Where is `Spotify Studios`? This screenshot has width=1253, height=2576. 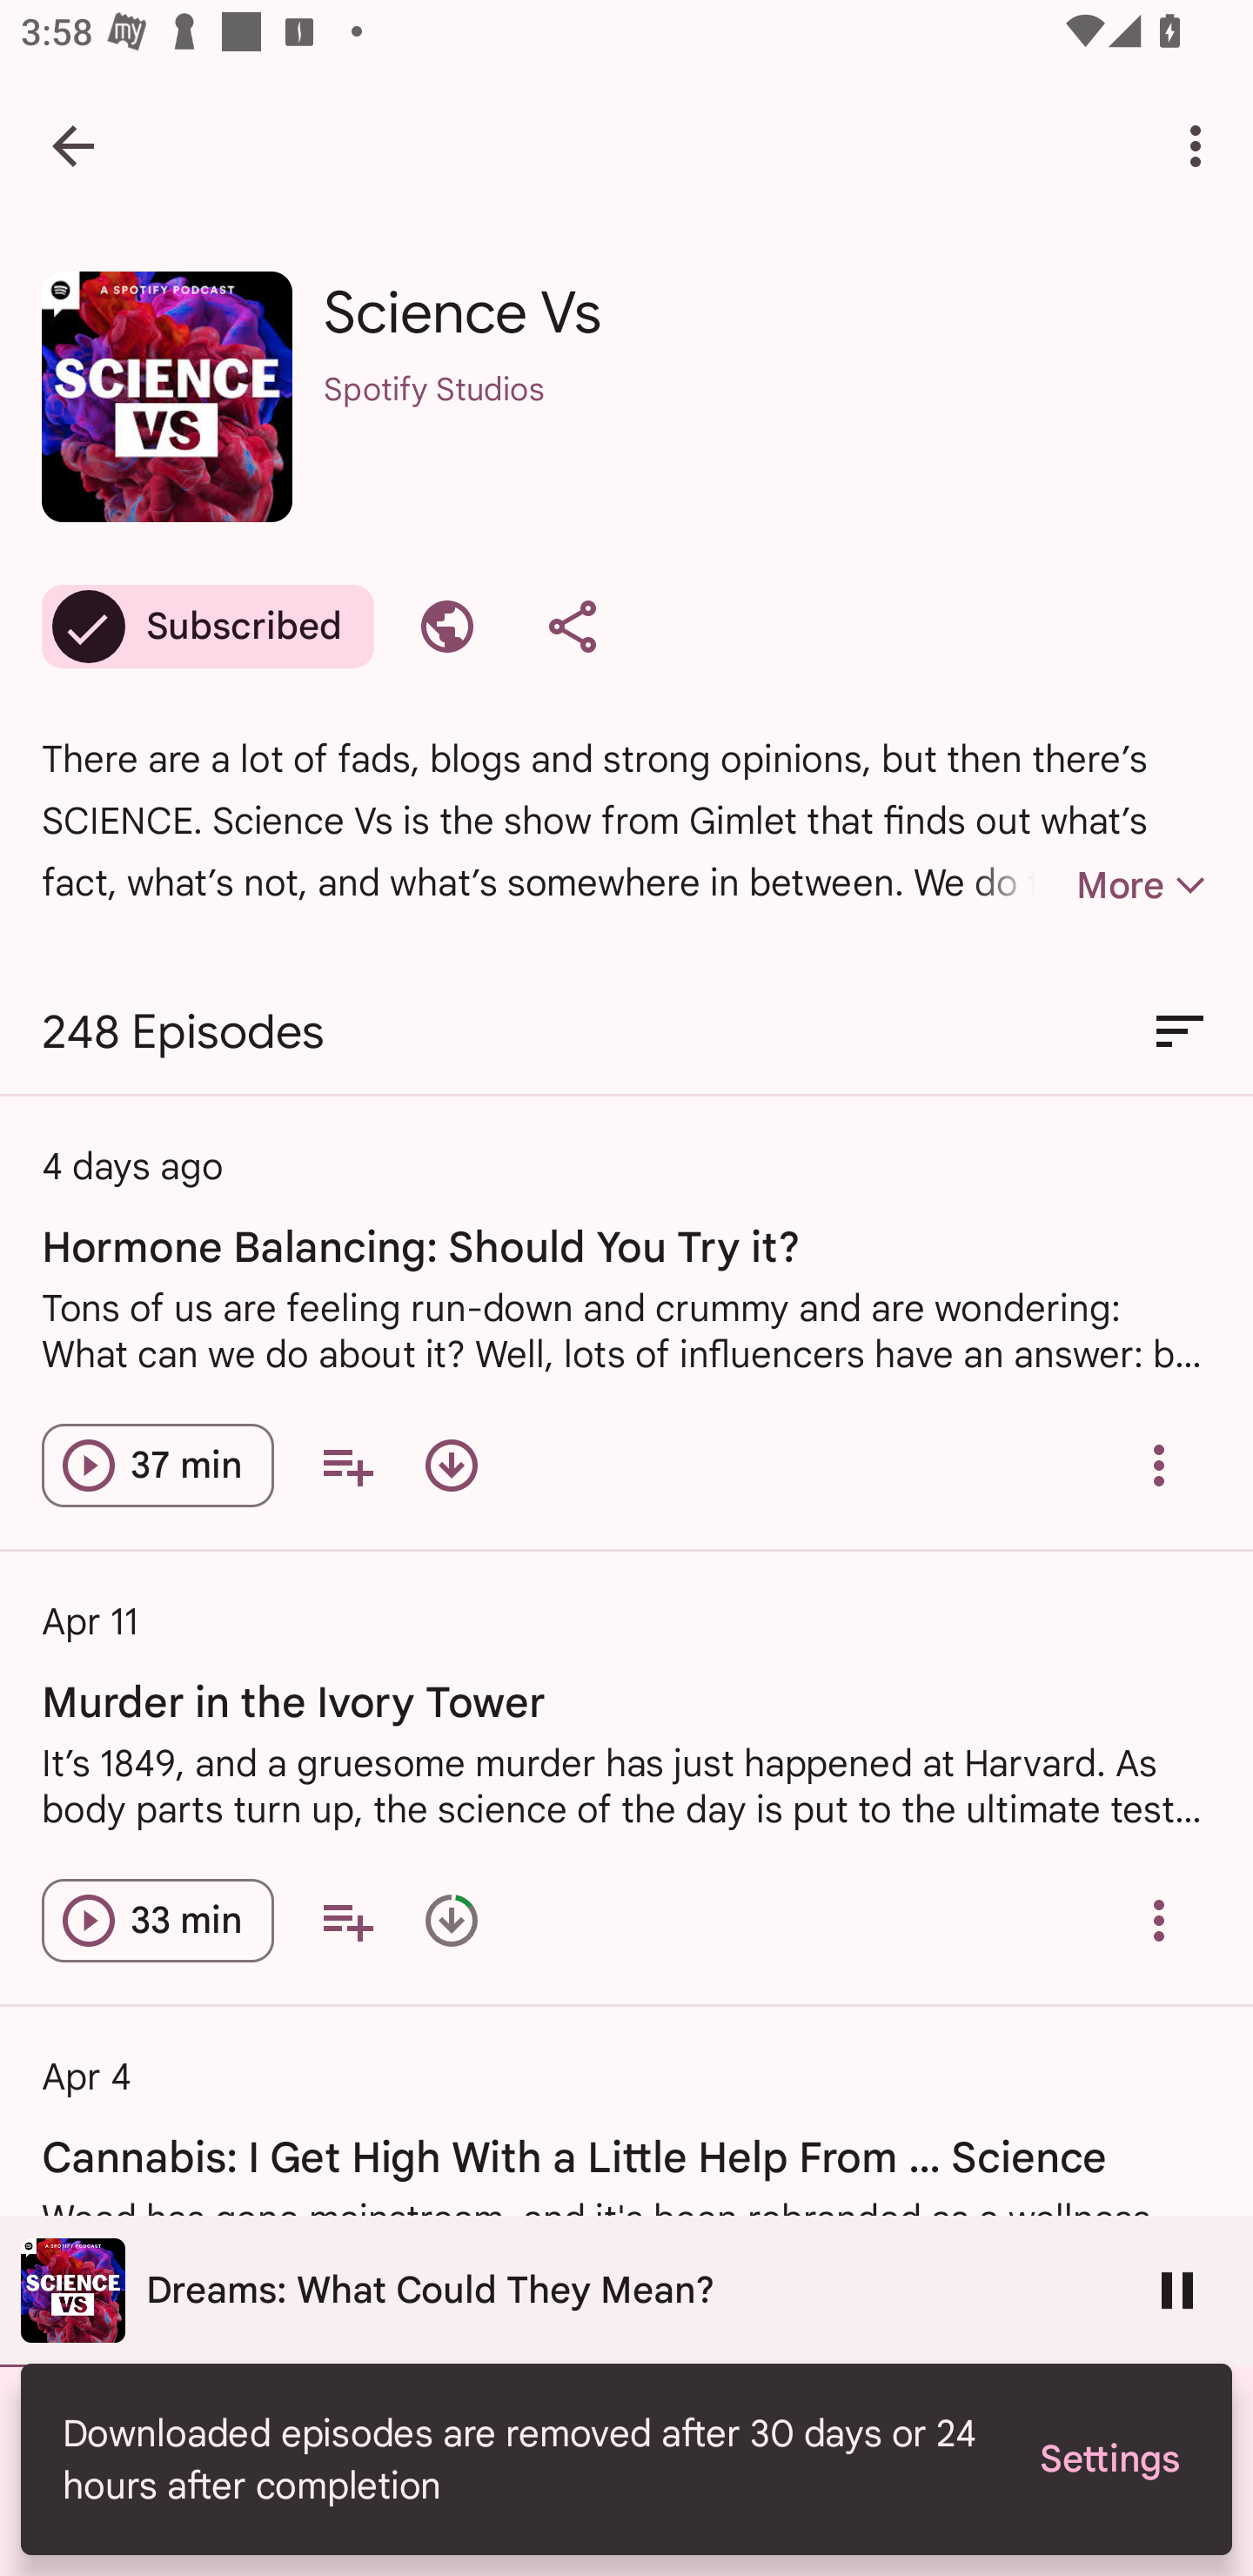 Spotify Studios is located at coordinates (767, 428).